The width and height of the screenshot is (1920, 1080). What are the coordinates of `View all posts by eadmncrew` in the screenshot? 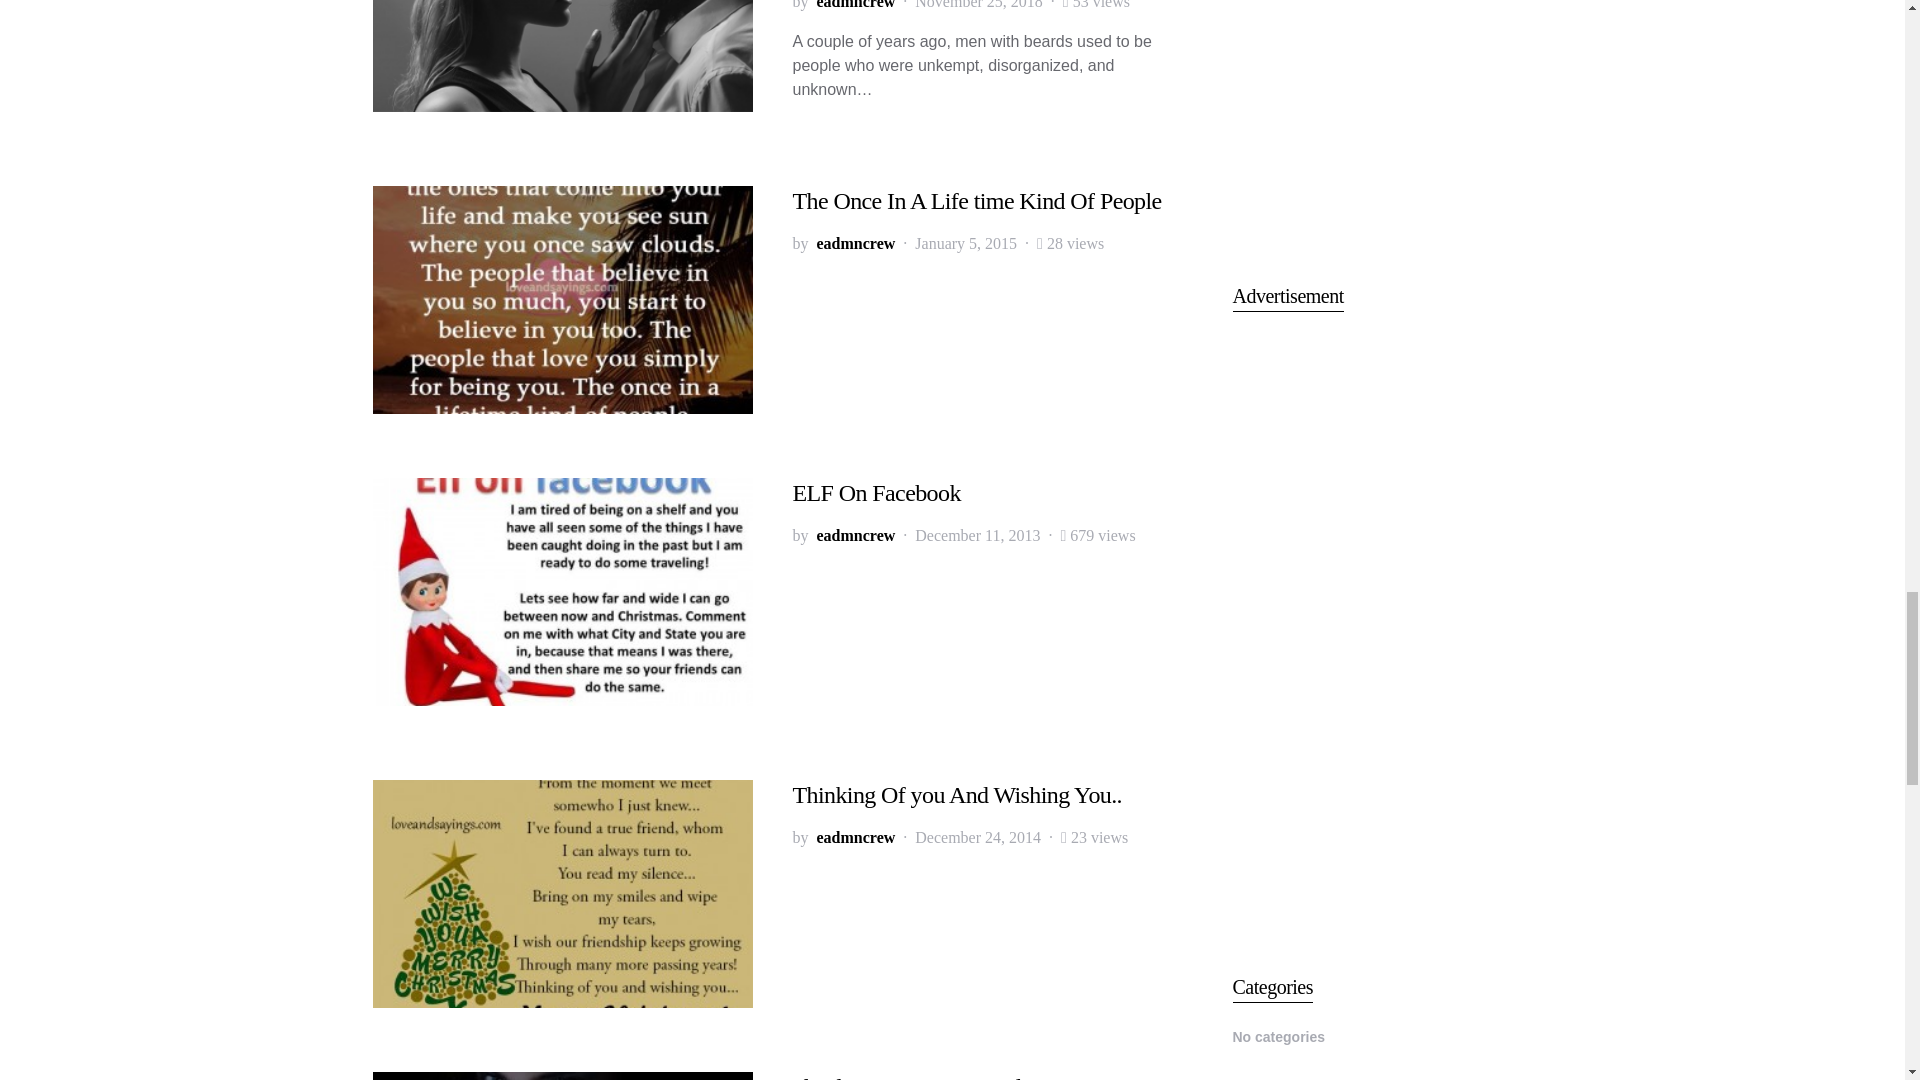 It's located at (855, 535).